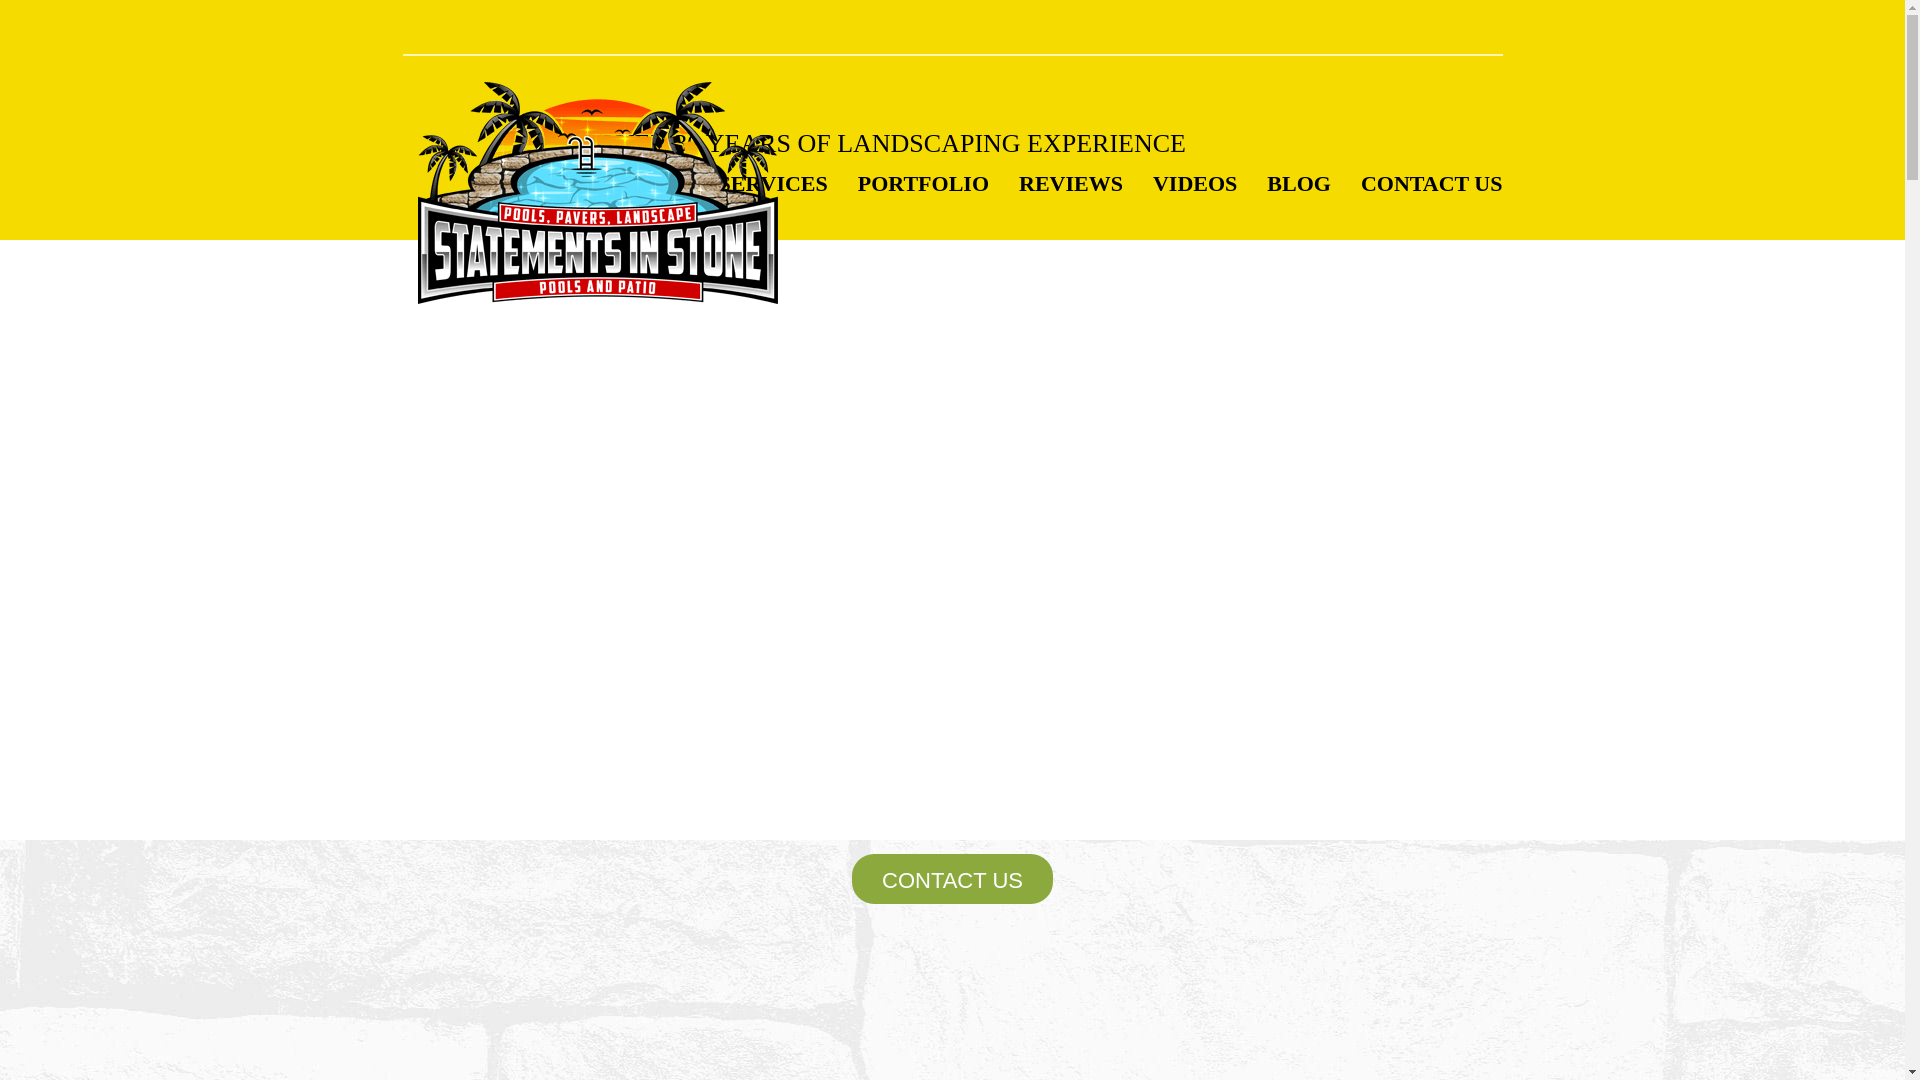  I want to click on PORTFOLIO, so click(923, 180).